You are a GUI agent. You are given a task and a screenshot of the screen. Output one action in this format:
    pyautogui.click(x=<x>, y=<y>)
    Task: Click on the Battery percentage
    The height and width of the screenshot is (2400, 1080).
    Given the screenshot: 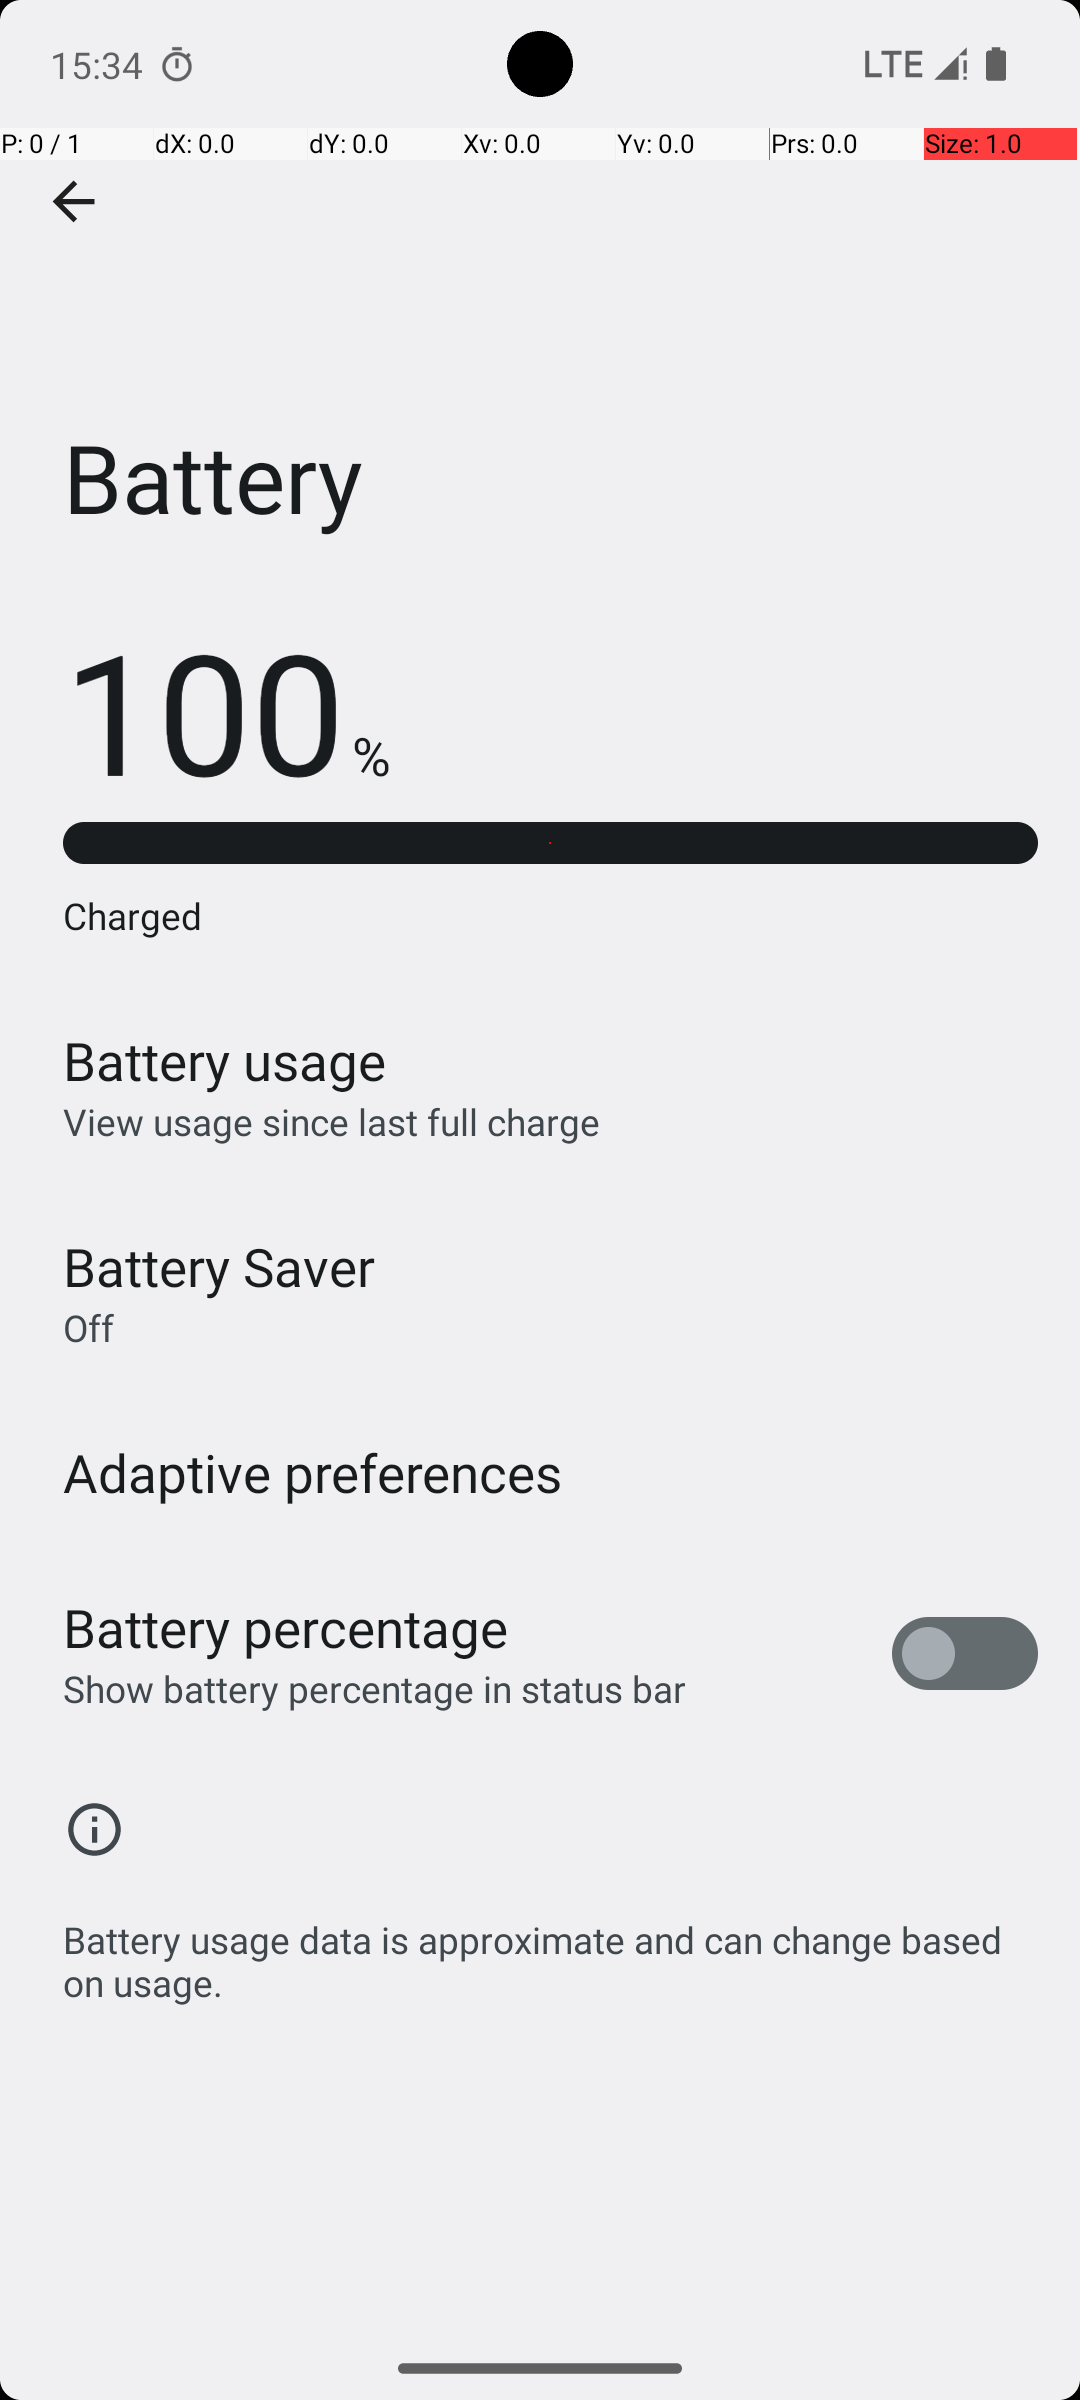 What is the action you would take?
    pyautogui.click(x=286, y=1628)
    